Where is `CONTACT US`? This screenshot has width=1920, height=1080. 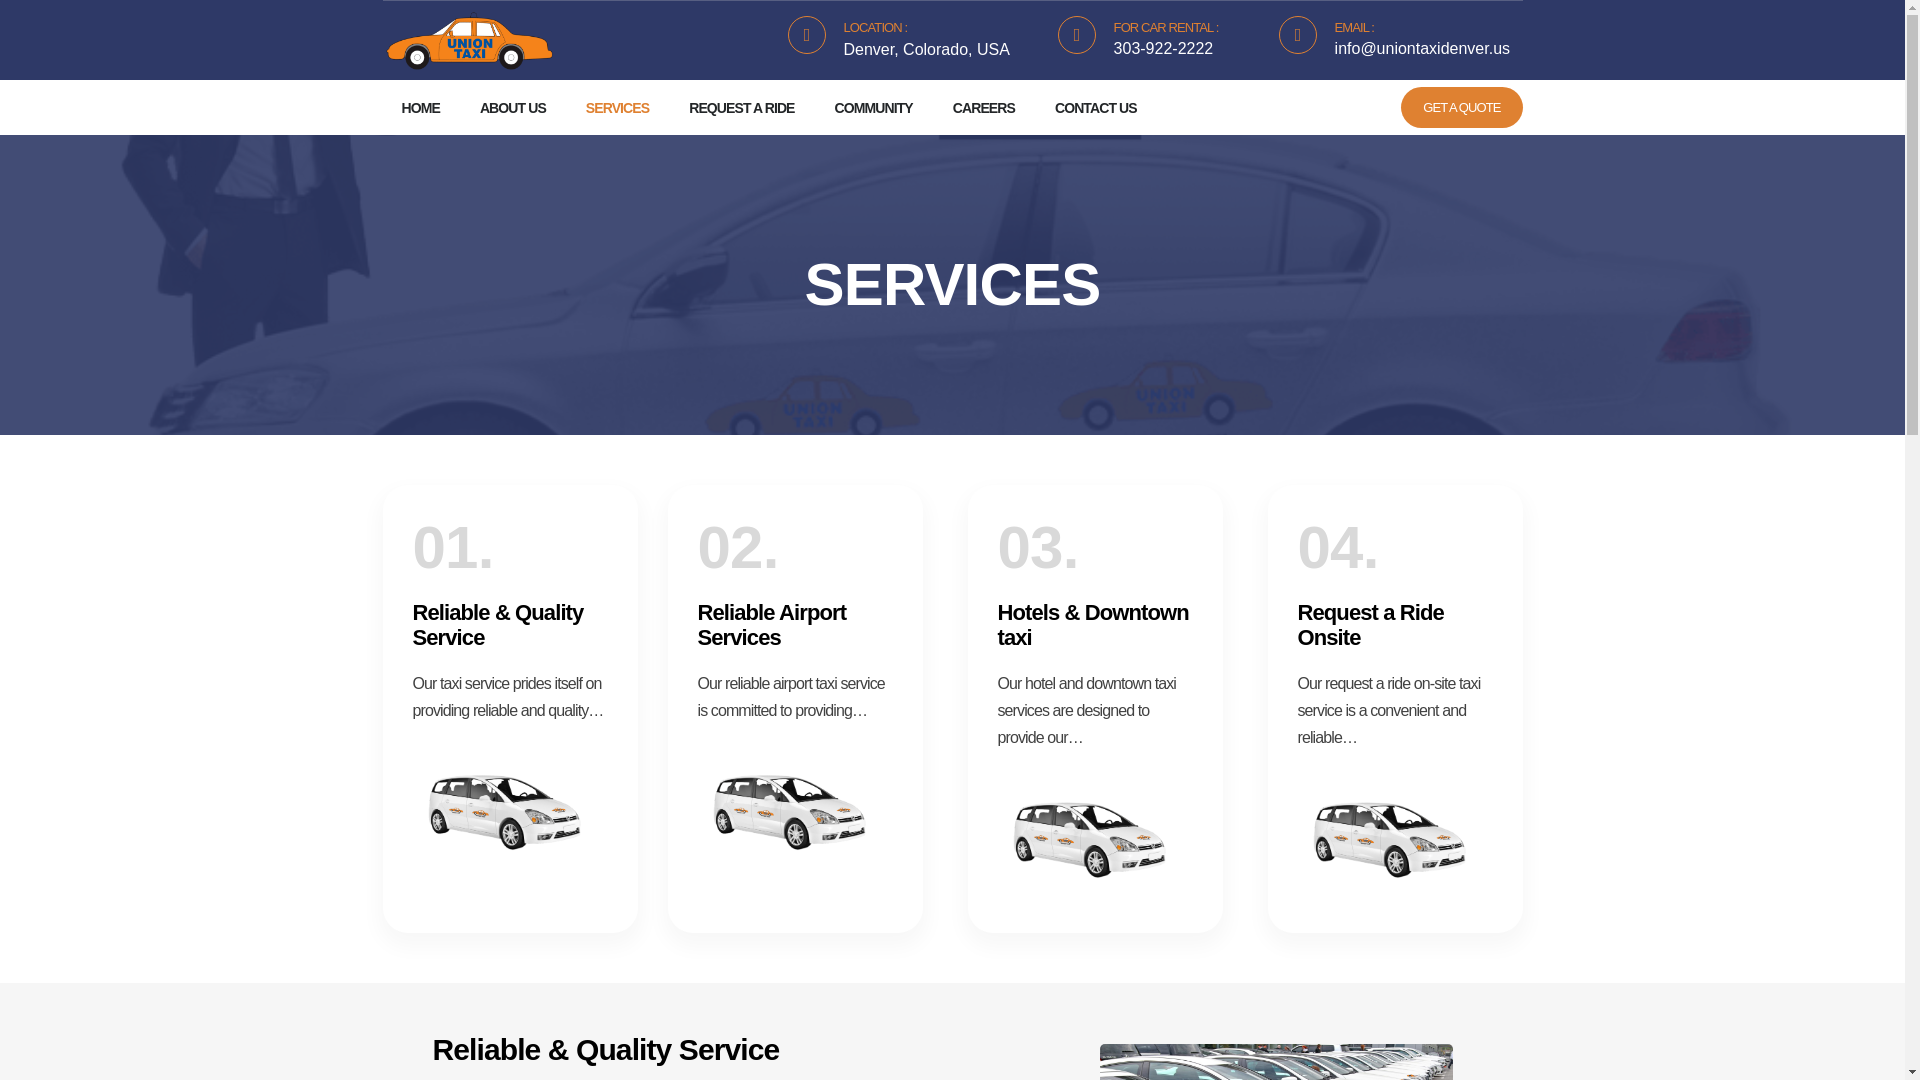
CONTACT US is located at coordinates (1095, 108).